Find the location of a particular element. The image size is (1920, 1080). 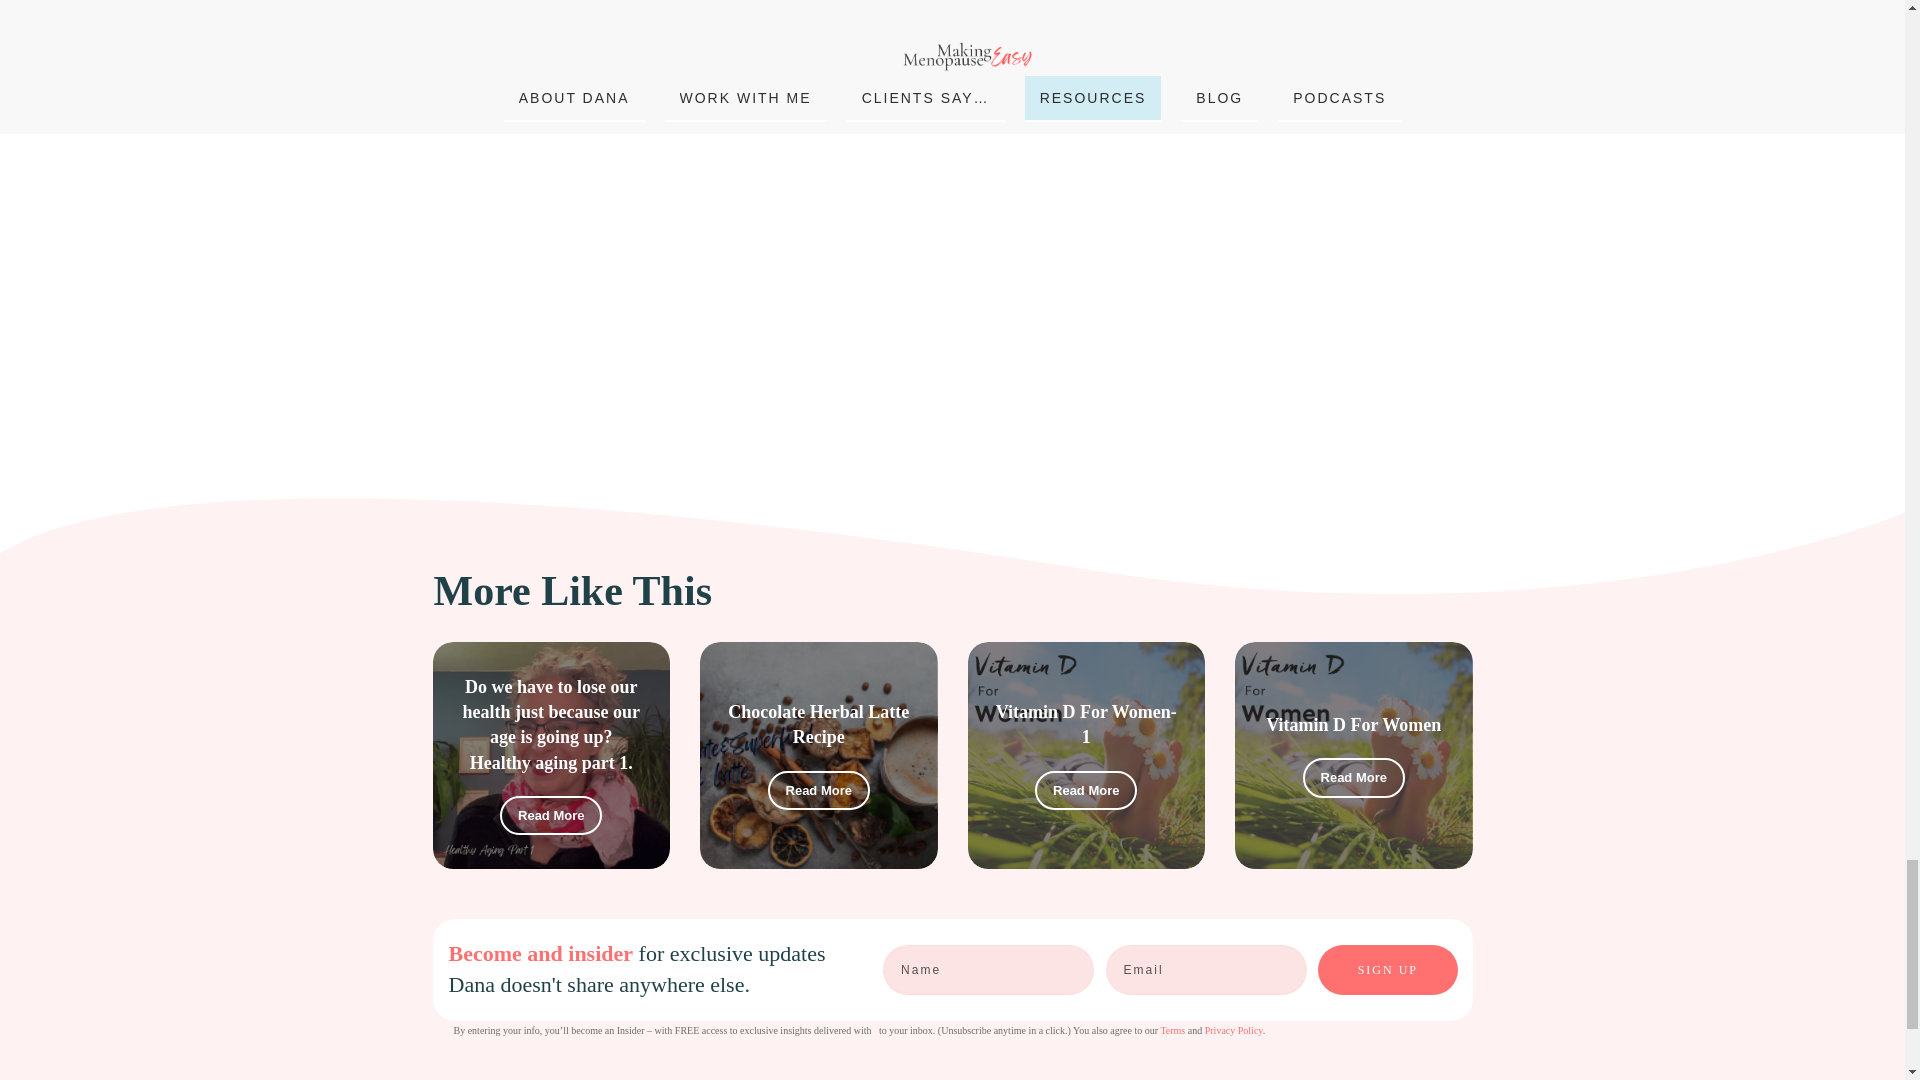

Chocolate Herbal Latte Recipe is located at coordinates (818, 724).